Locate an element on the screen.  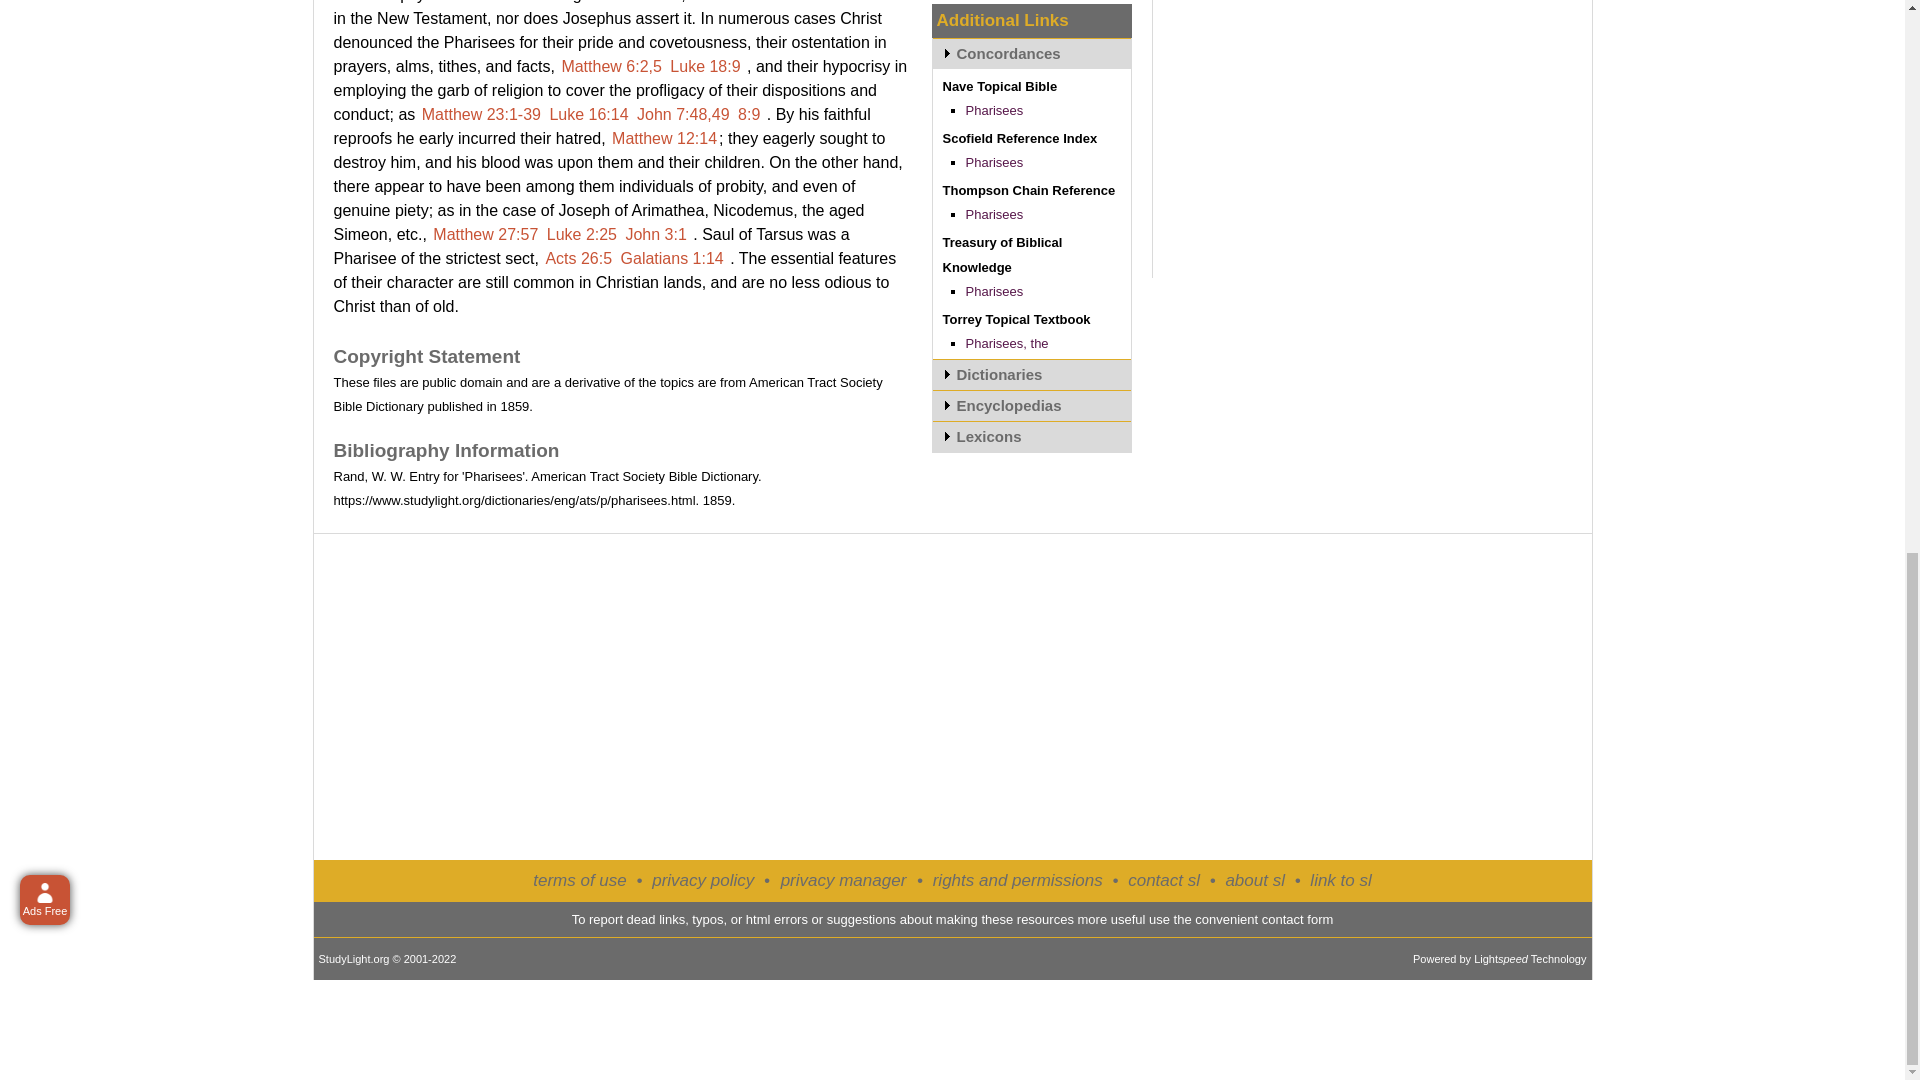
Pharisees is located at coordinates (994, 110).